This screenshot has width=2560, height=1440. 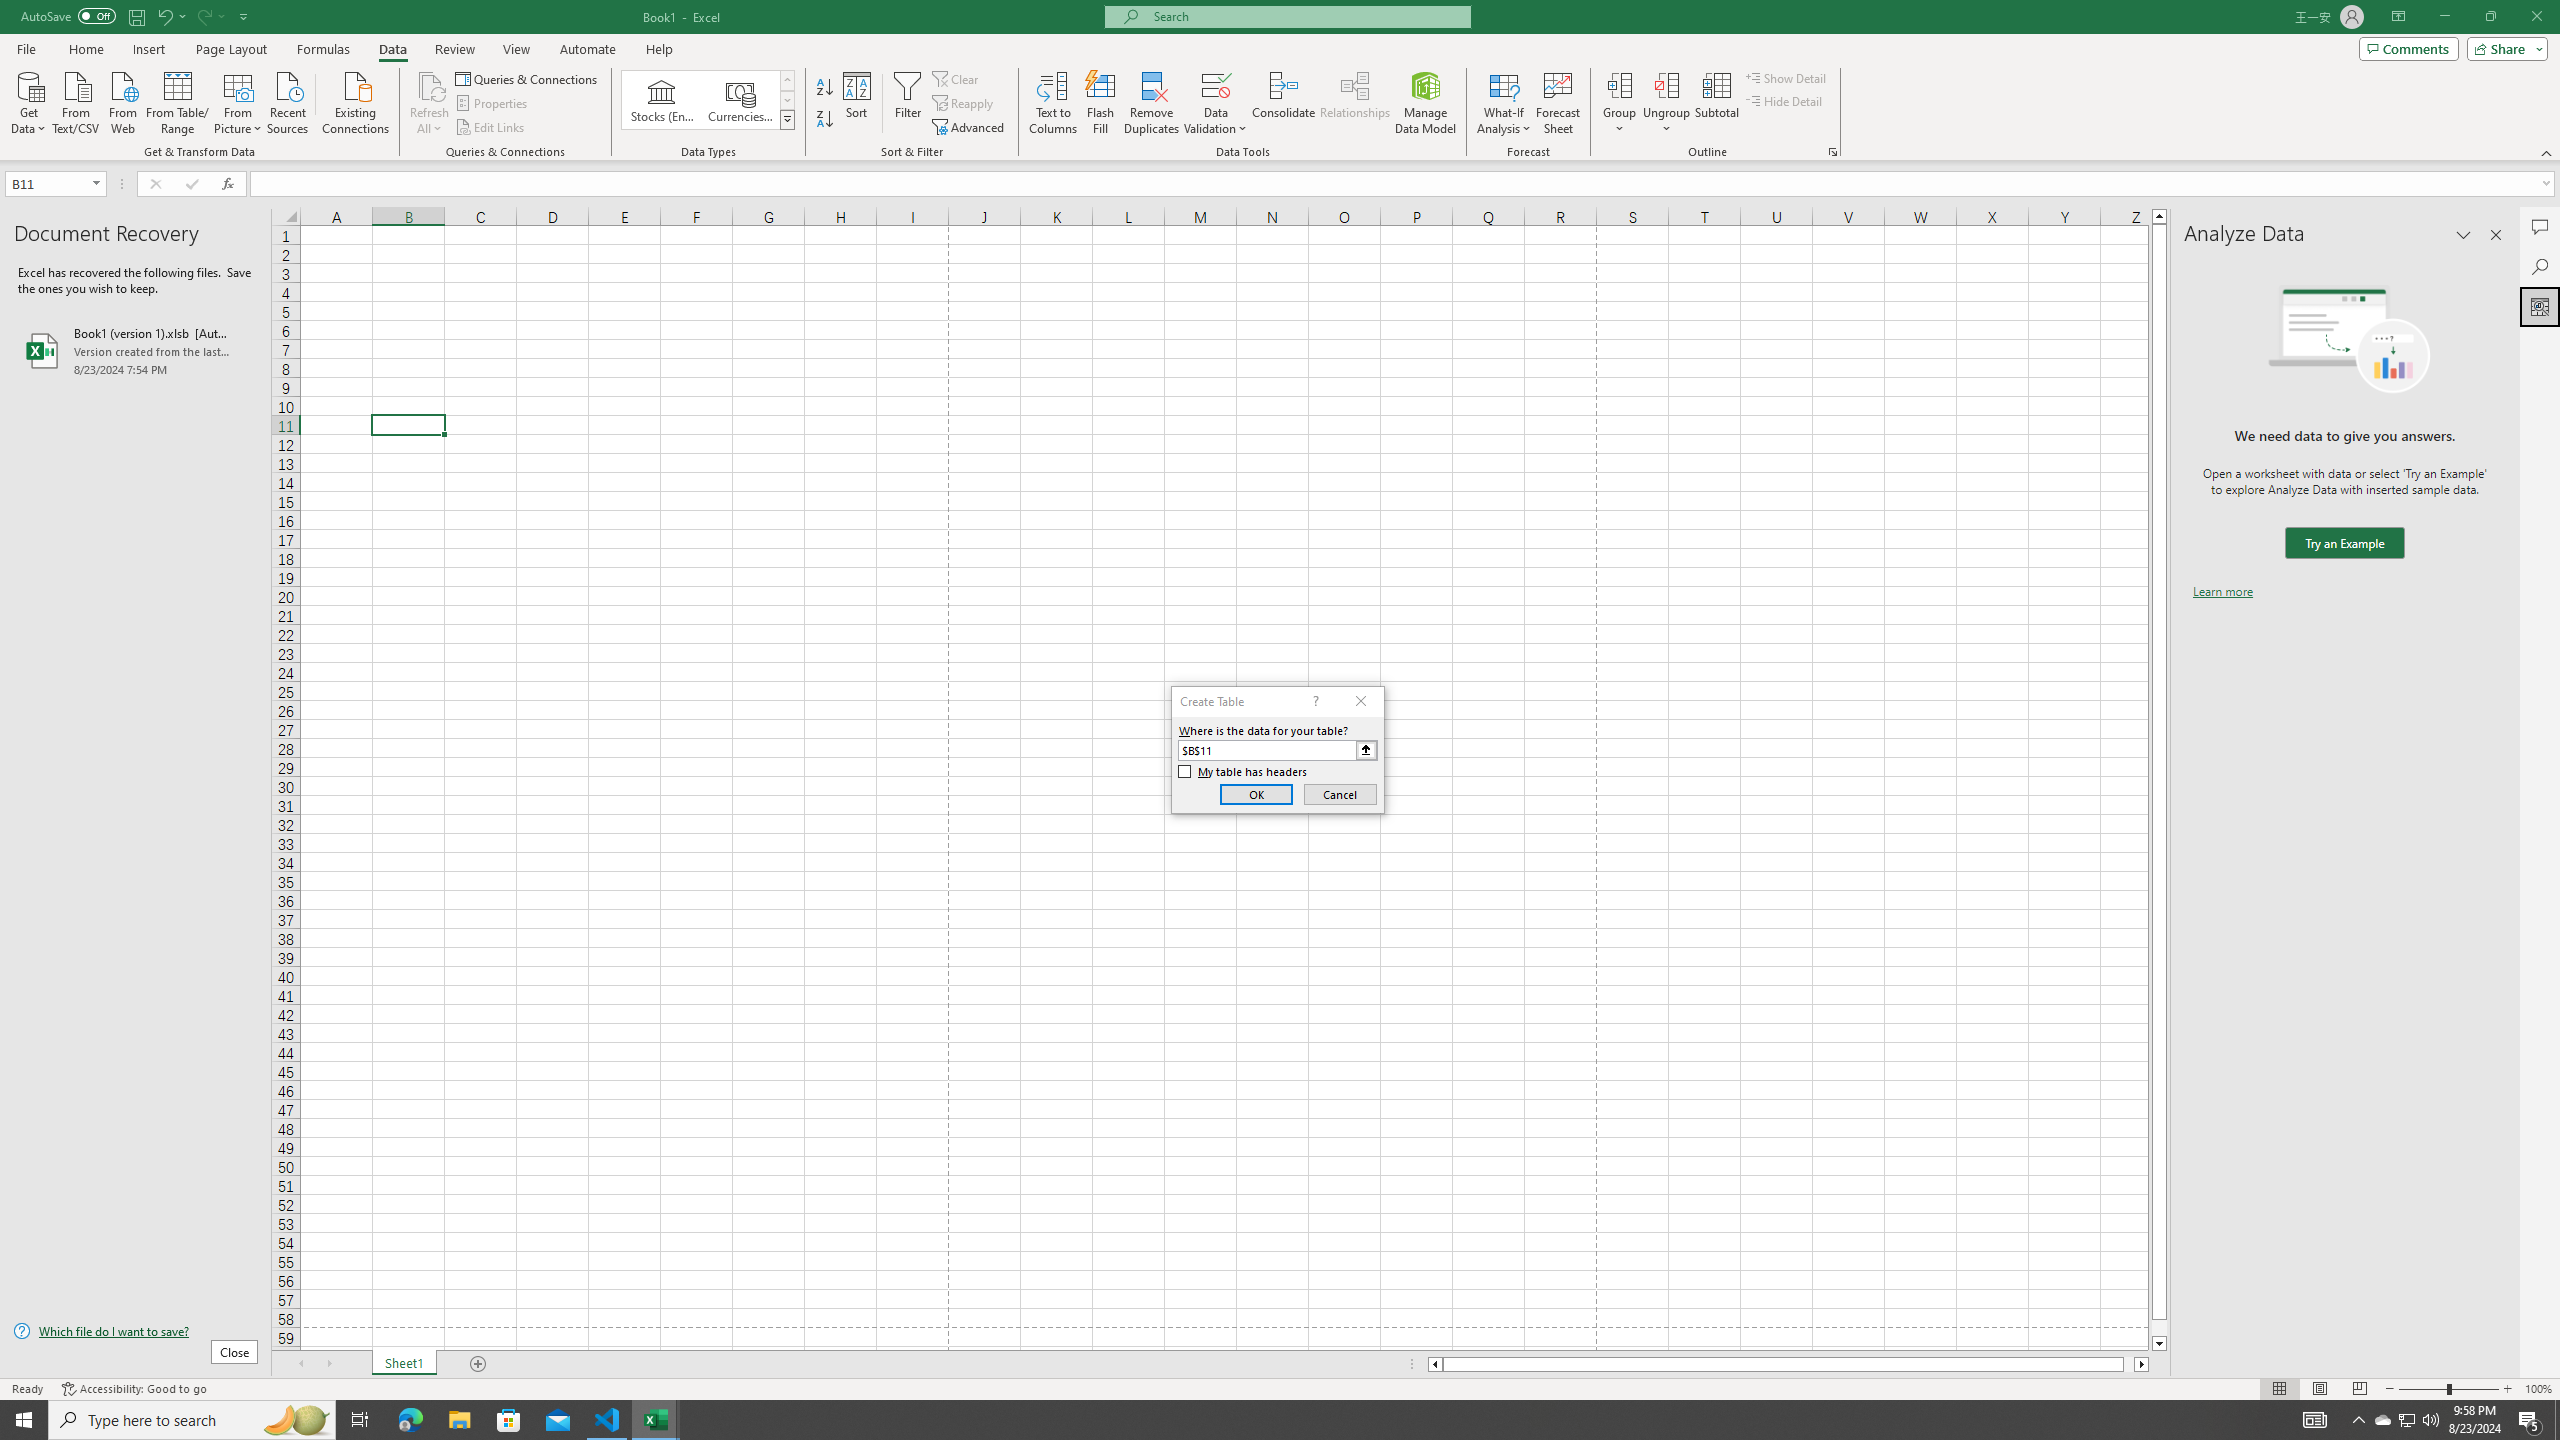 I want to click on Data Types, so click(x=788, y=119).